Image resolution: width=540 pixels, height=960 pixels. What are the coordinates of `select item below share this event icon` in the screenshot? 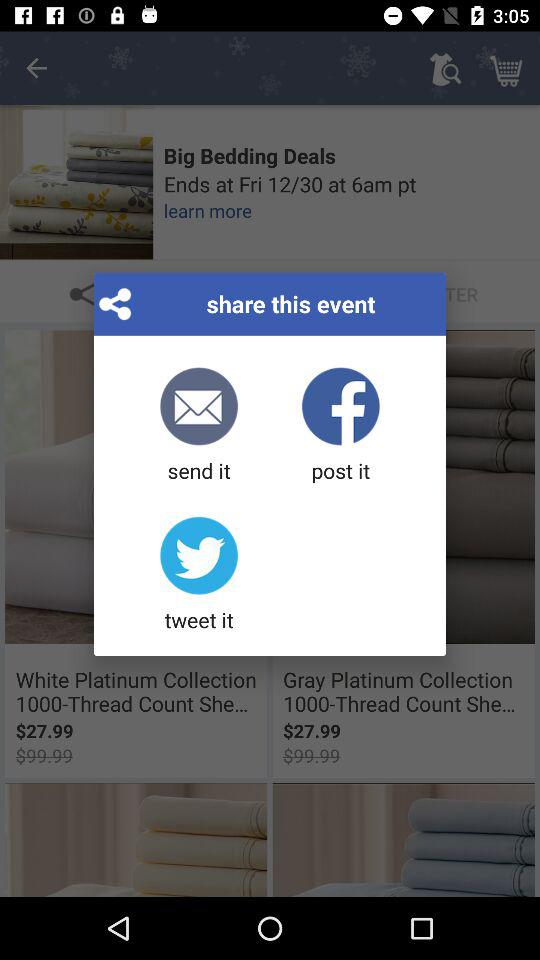 It's located at (340, 426).